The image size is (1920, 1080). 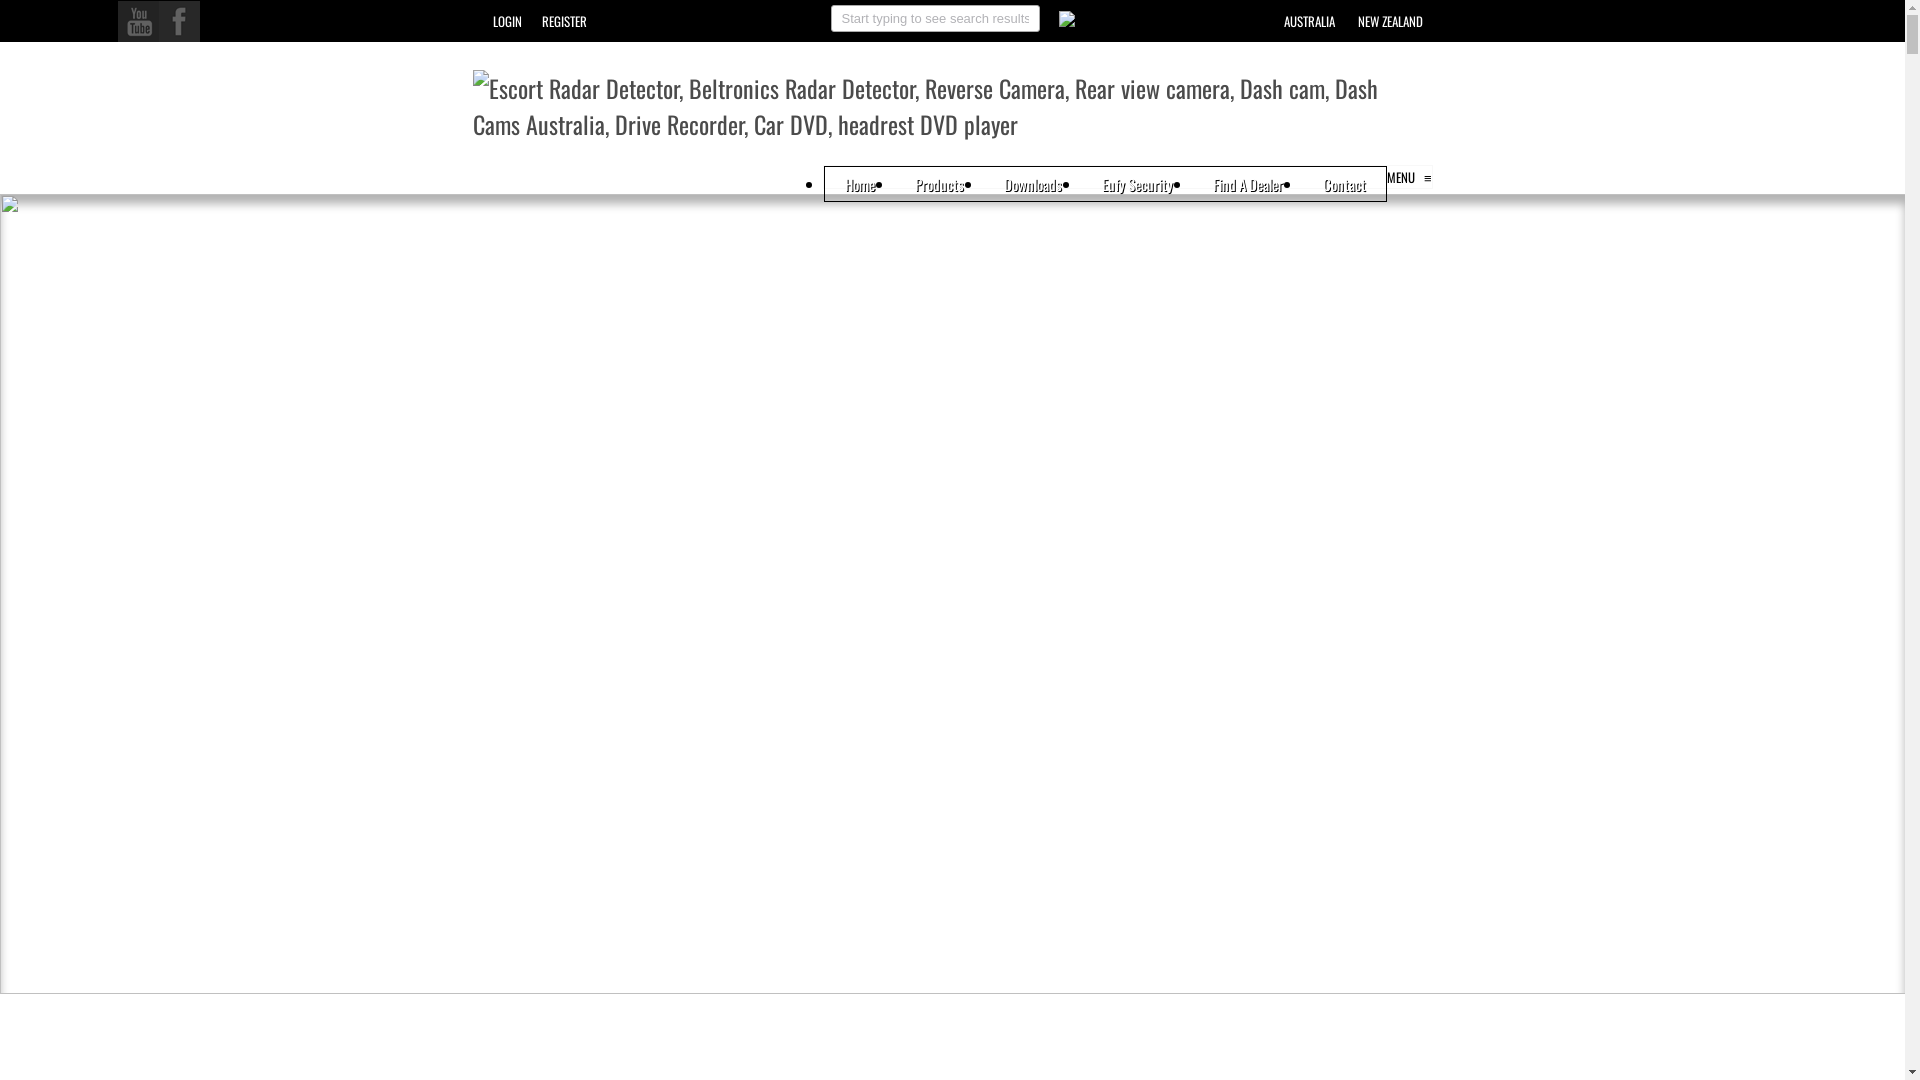 I want to click on Eufy Security, so click(x=1138, y=184).